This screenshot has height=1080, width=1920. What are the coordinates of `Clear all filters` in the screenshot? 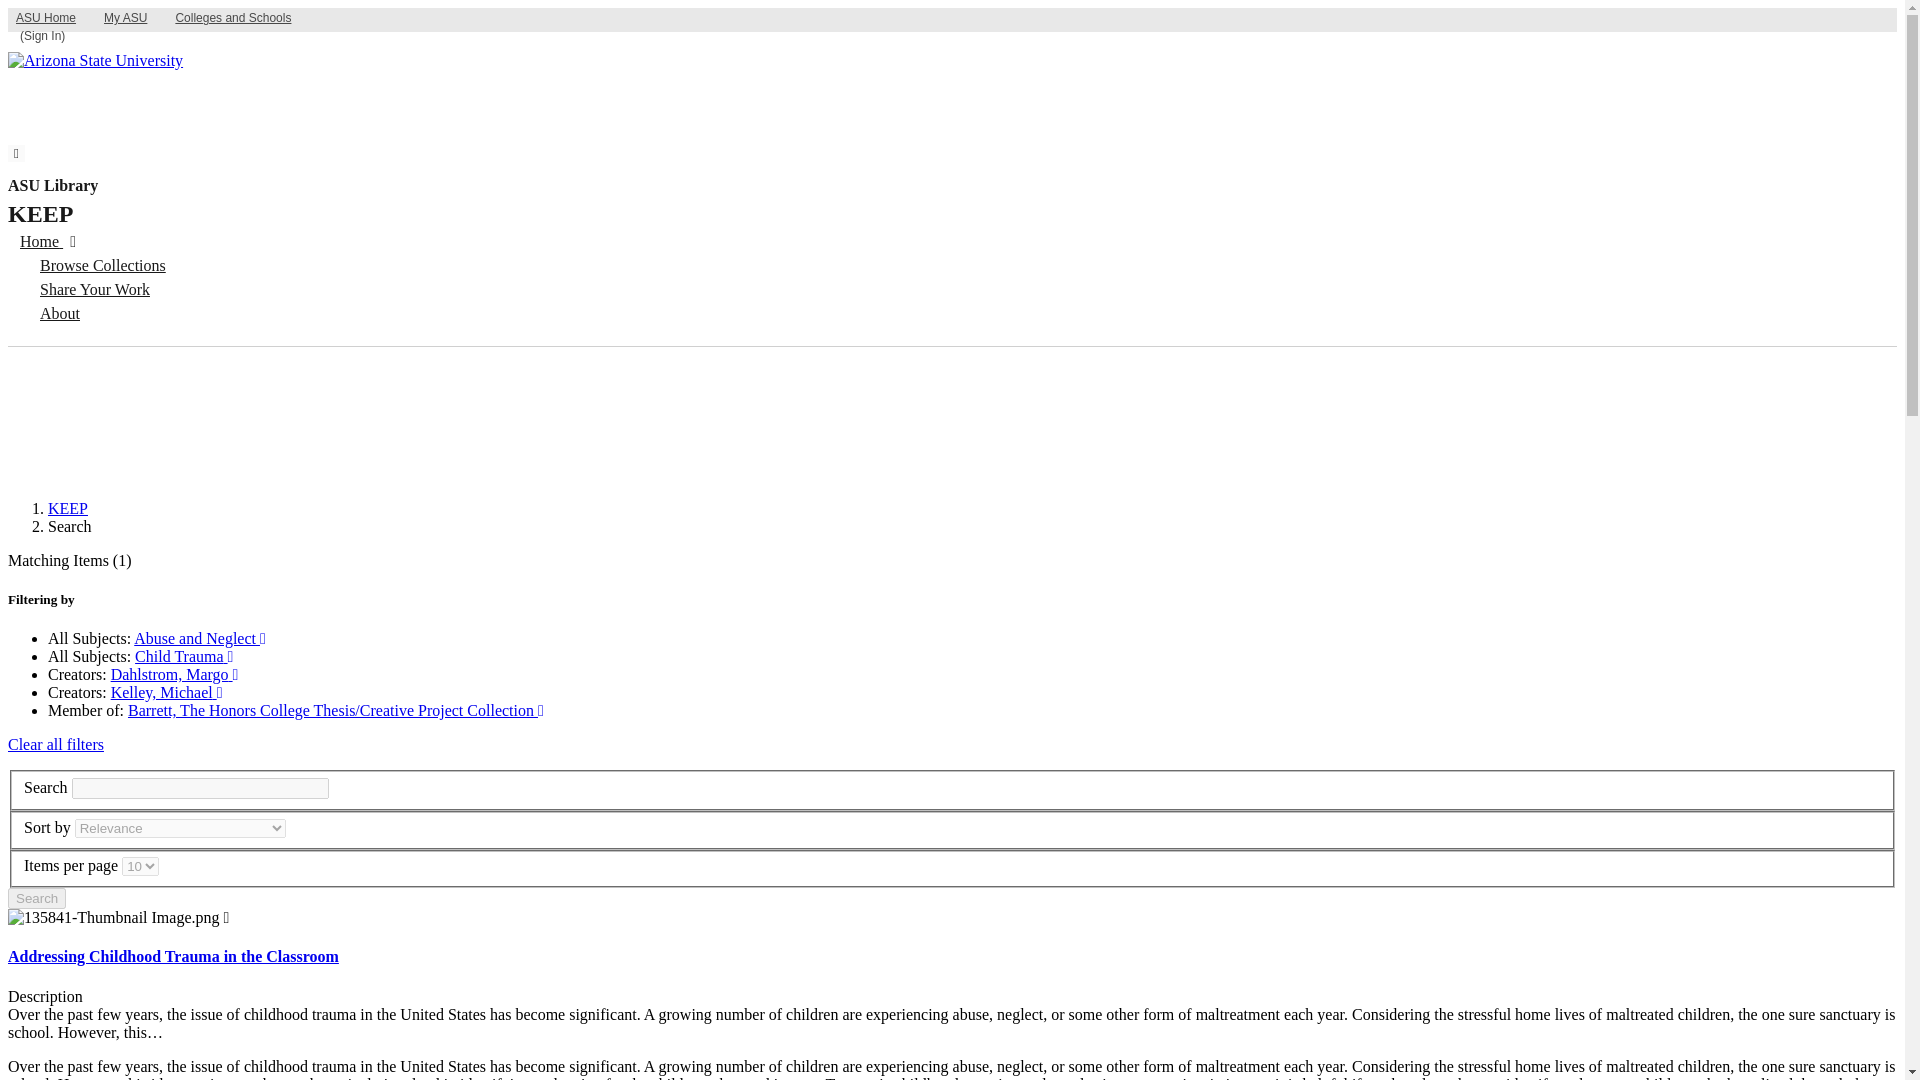 It's located at (55, 744).